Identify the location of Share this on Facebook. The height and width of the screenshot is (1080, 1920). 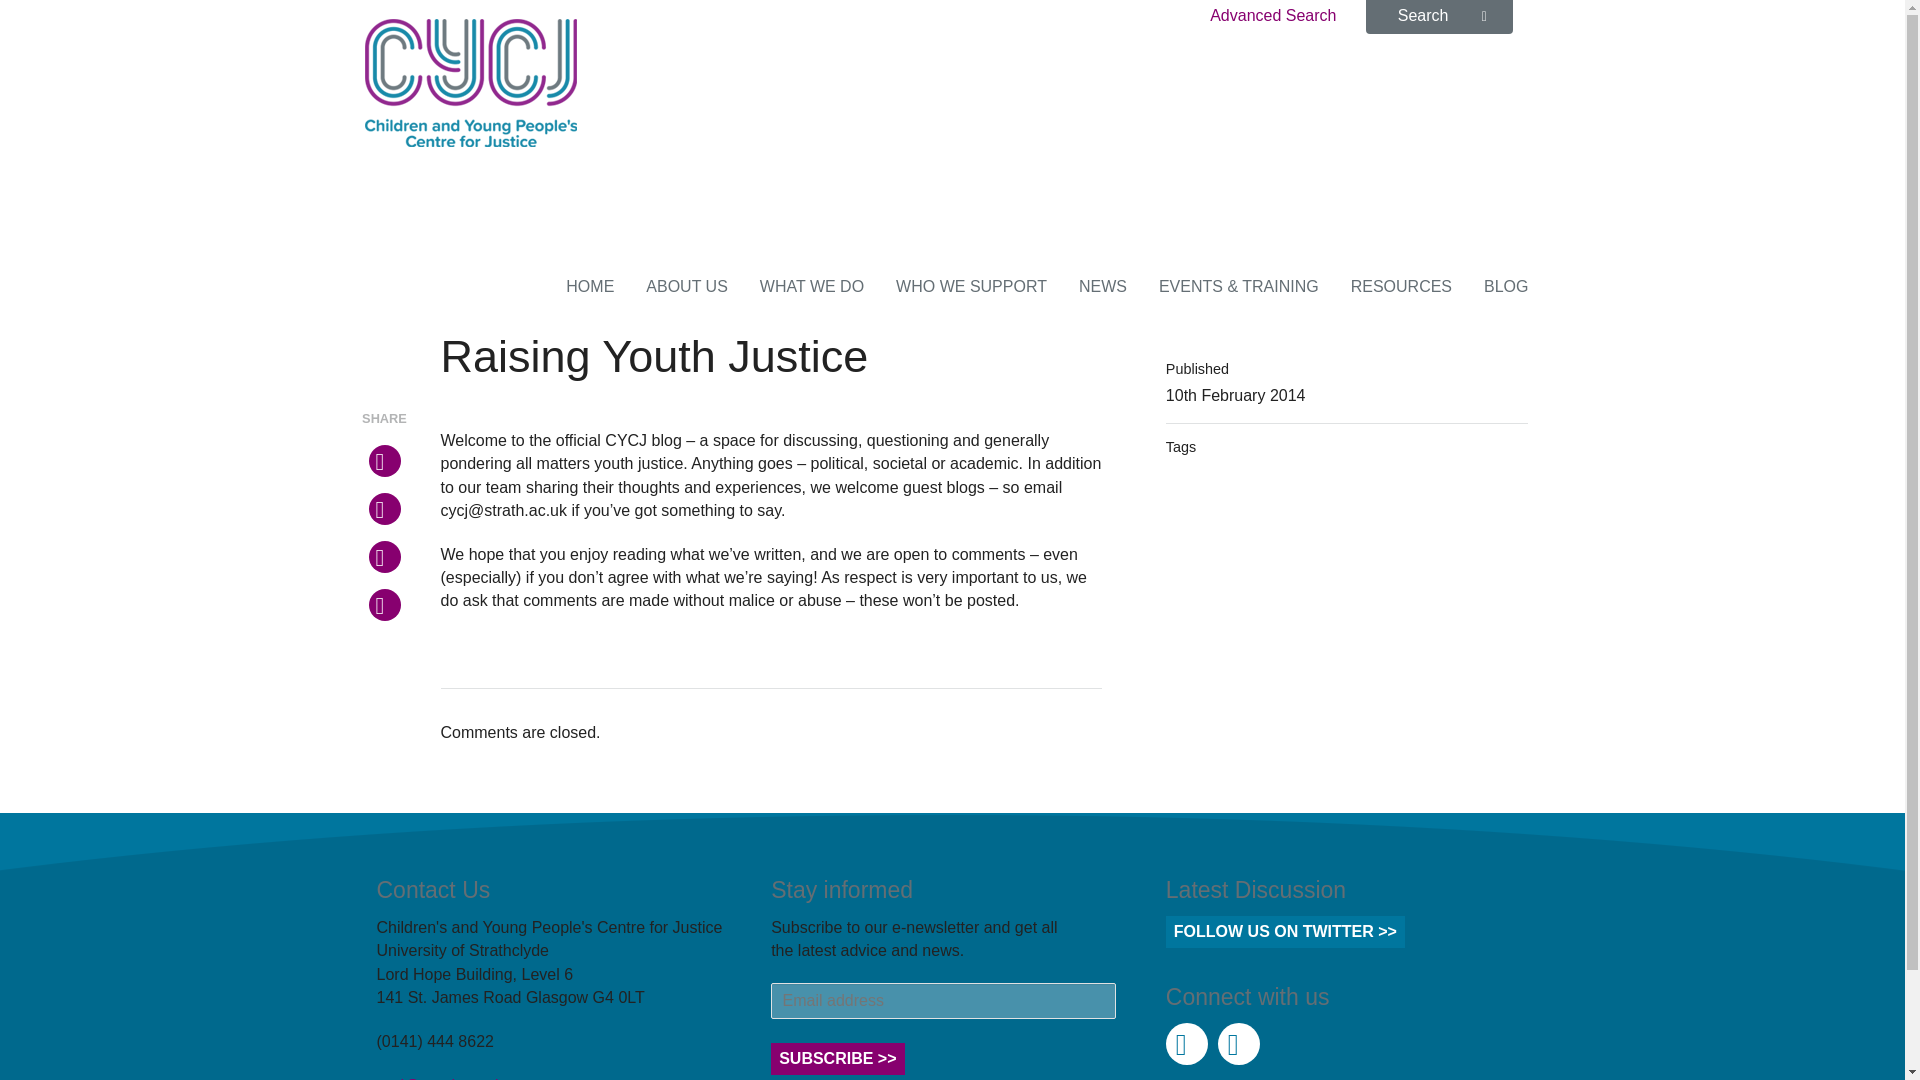
(384, 508).